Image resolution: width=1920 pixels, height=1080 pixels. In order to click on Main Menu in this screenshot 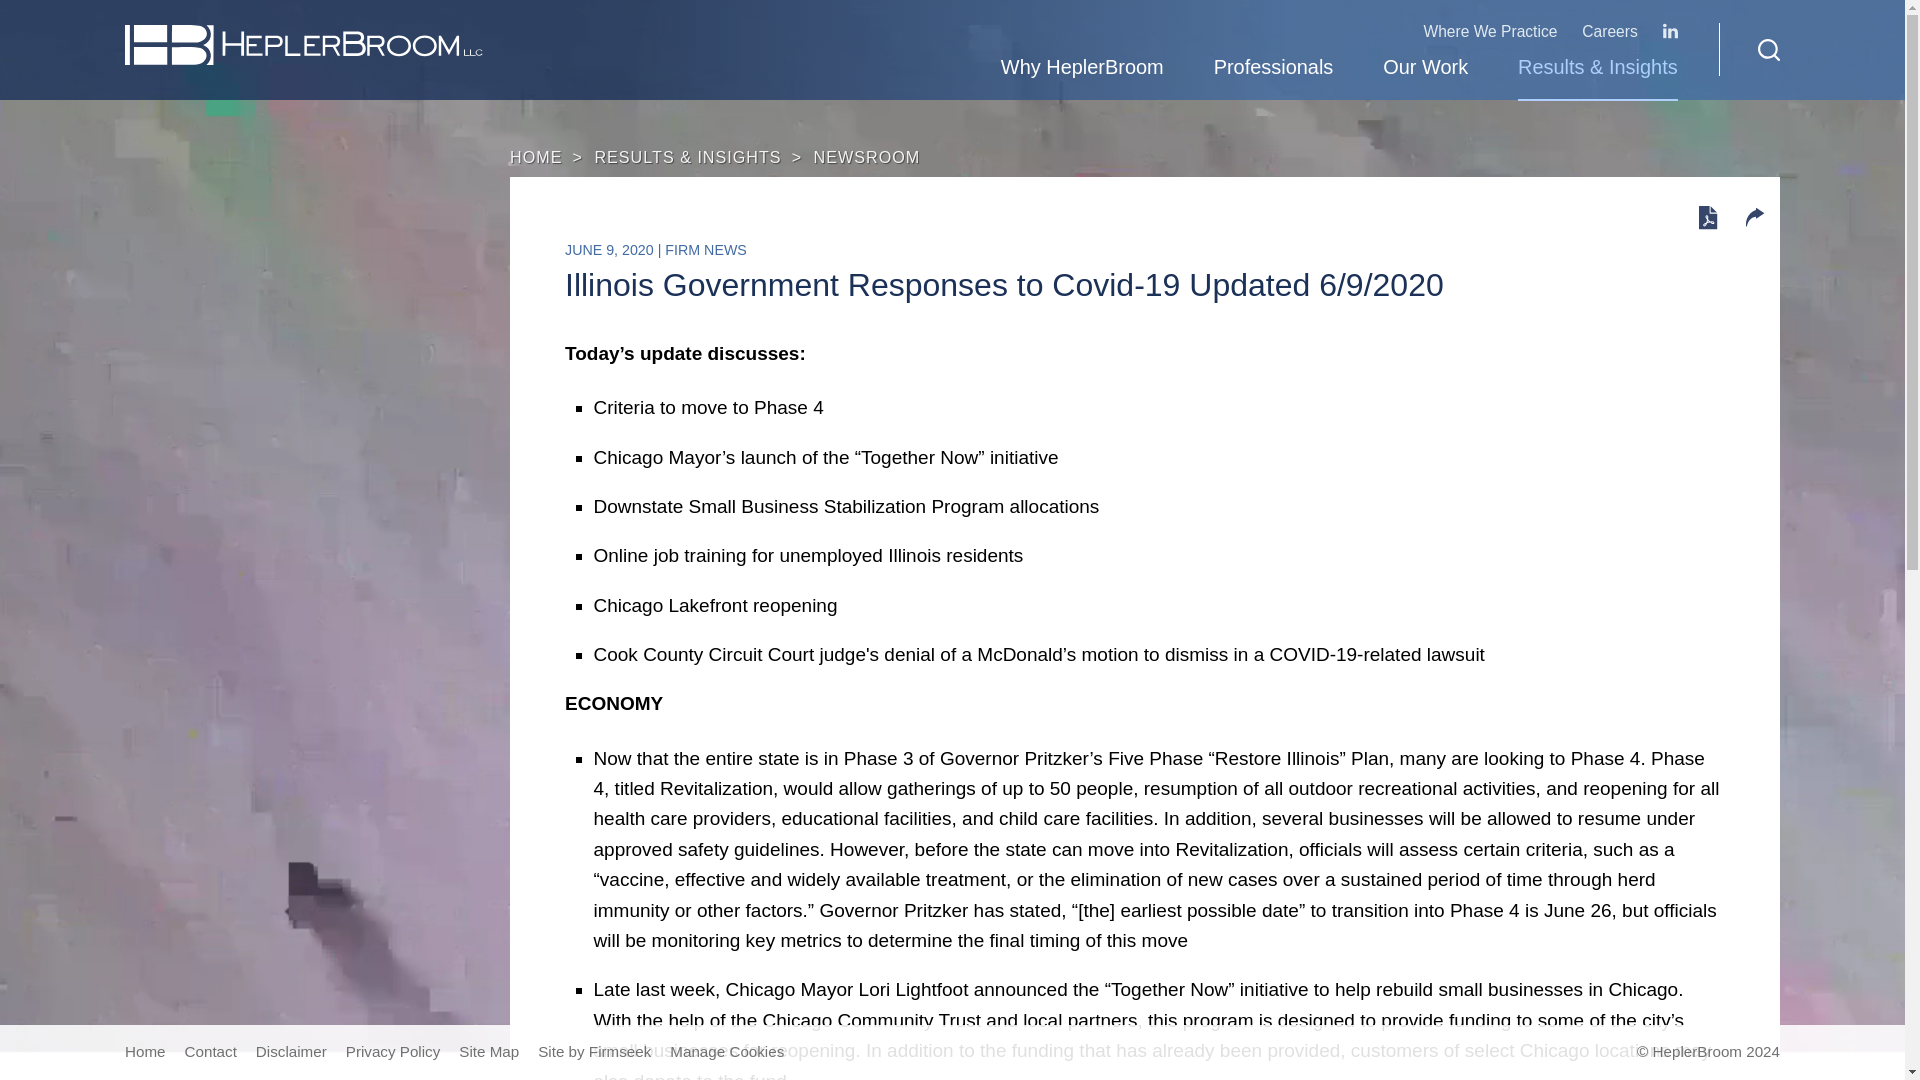, I will do `click(890, 25)`.